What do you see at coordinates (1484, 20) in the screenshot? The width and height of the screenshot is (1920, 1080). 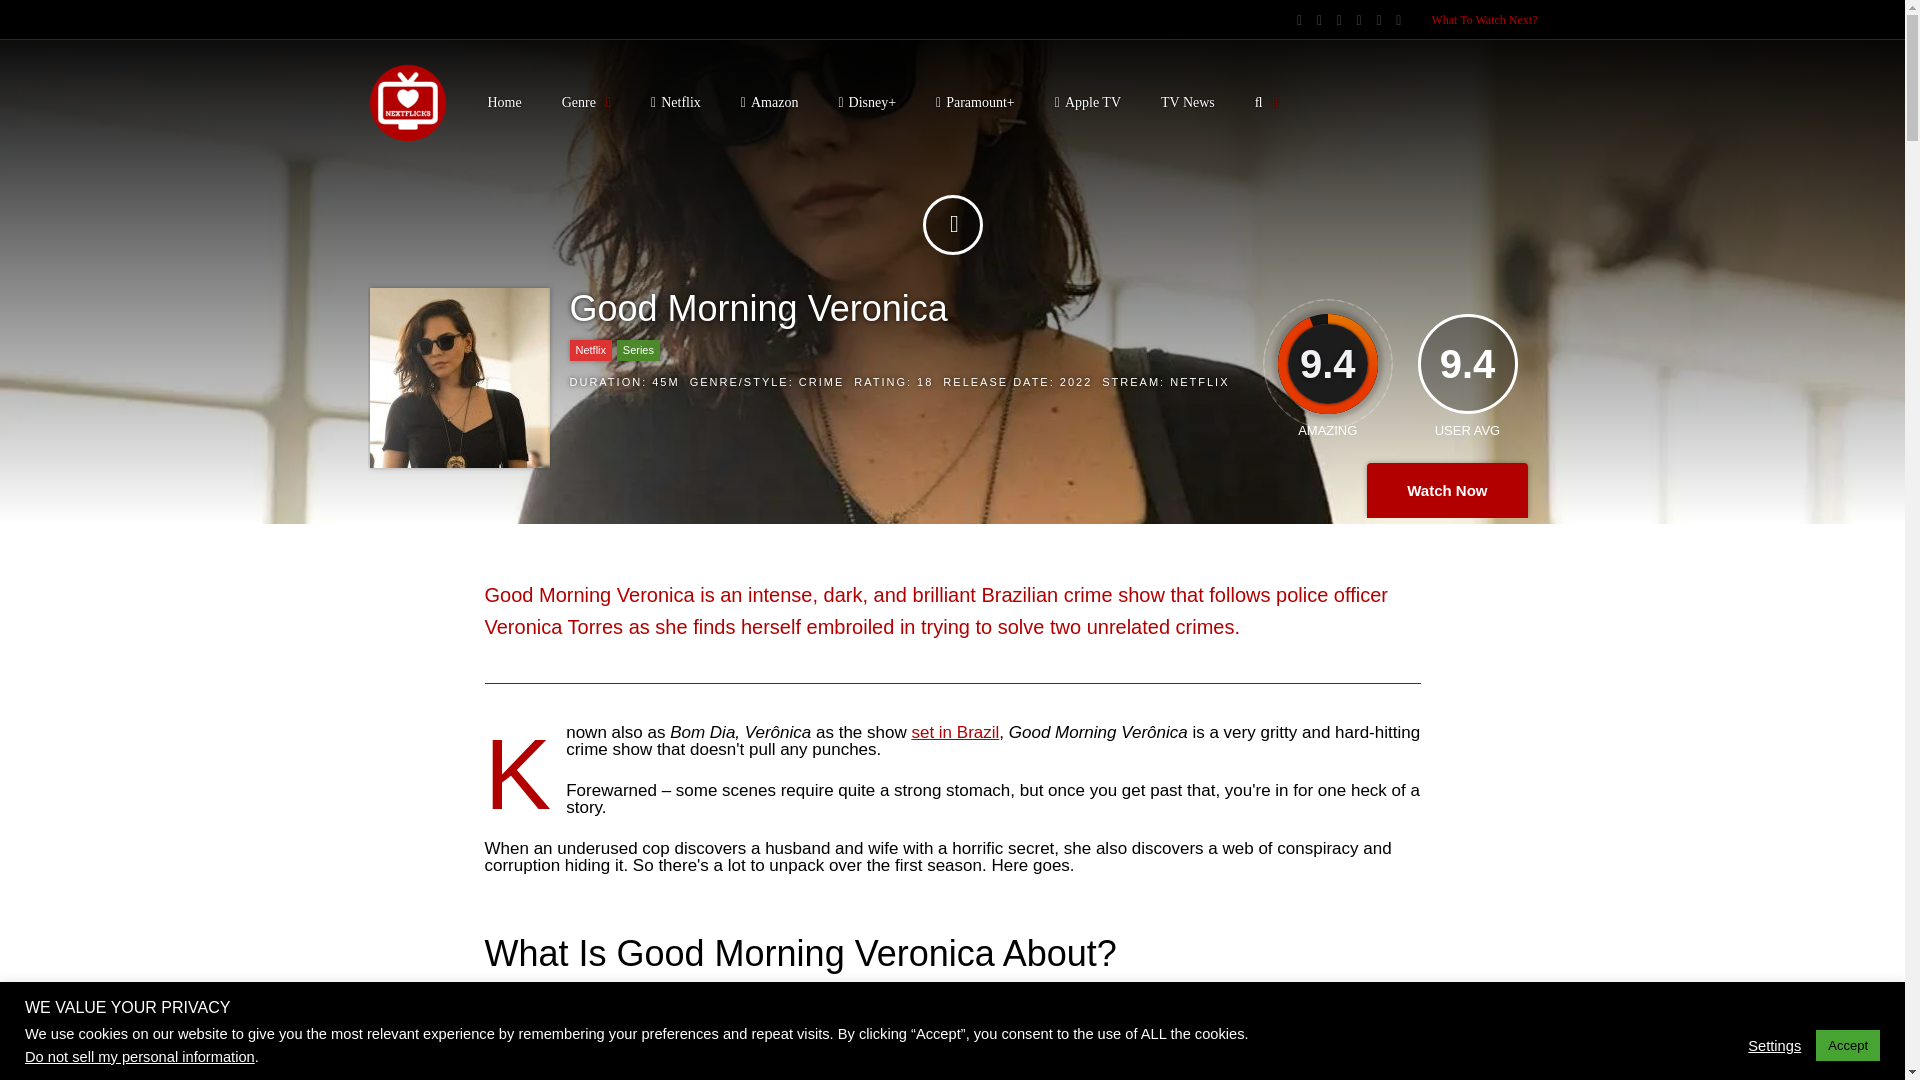 I see `What To Watch Next?` at bounding box center [1484, 20].